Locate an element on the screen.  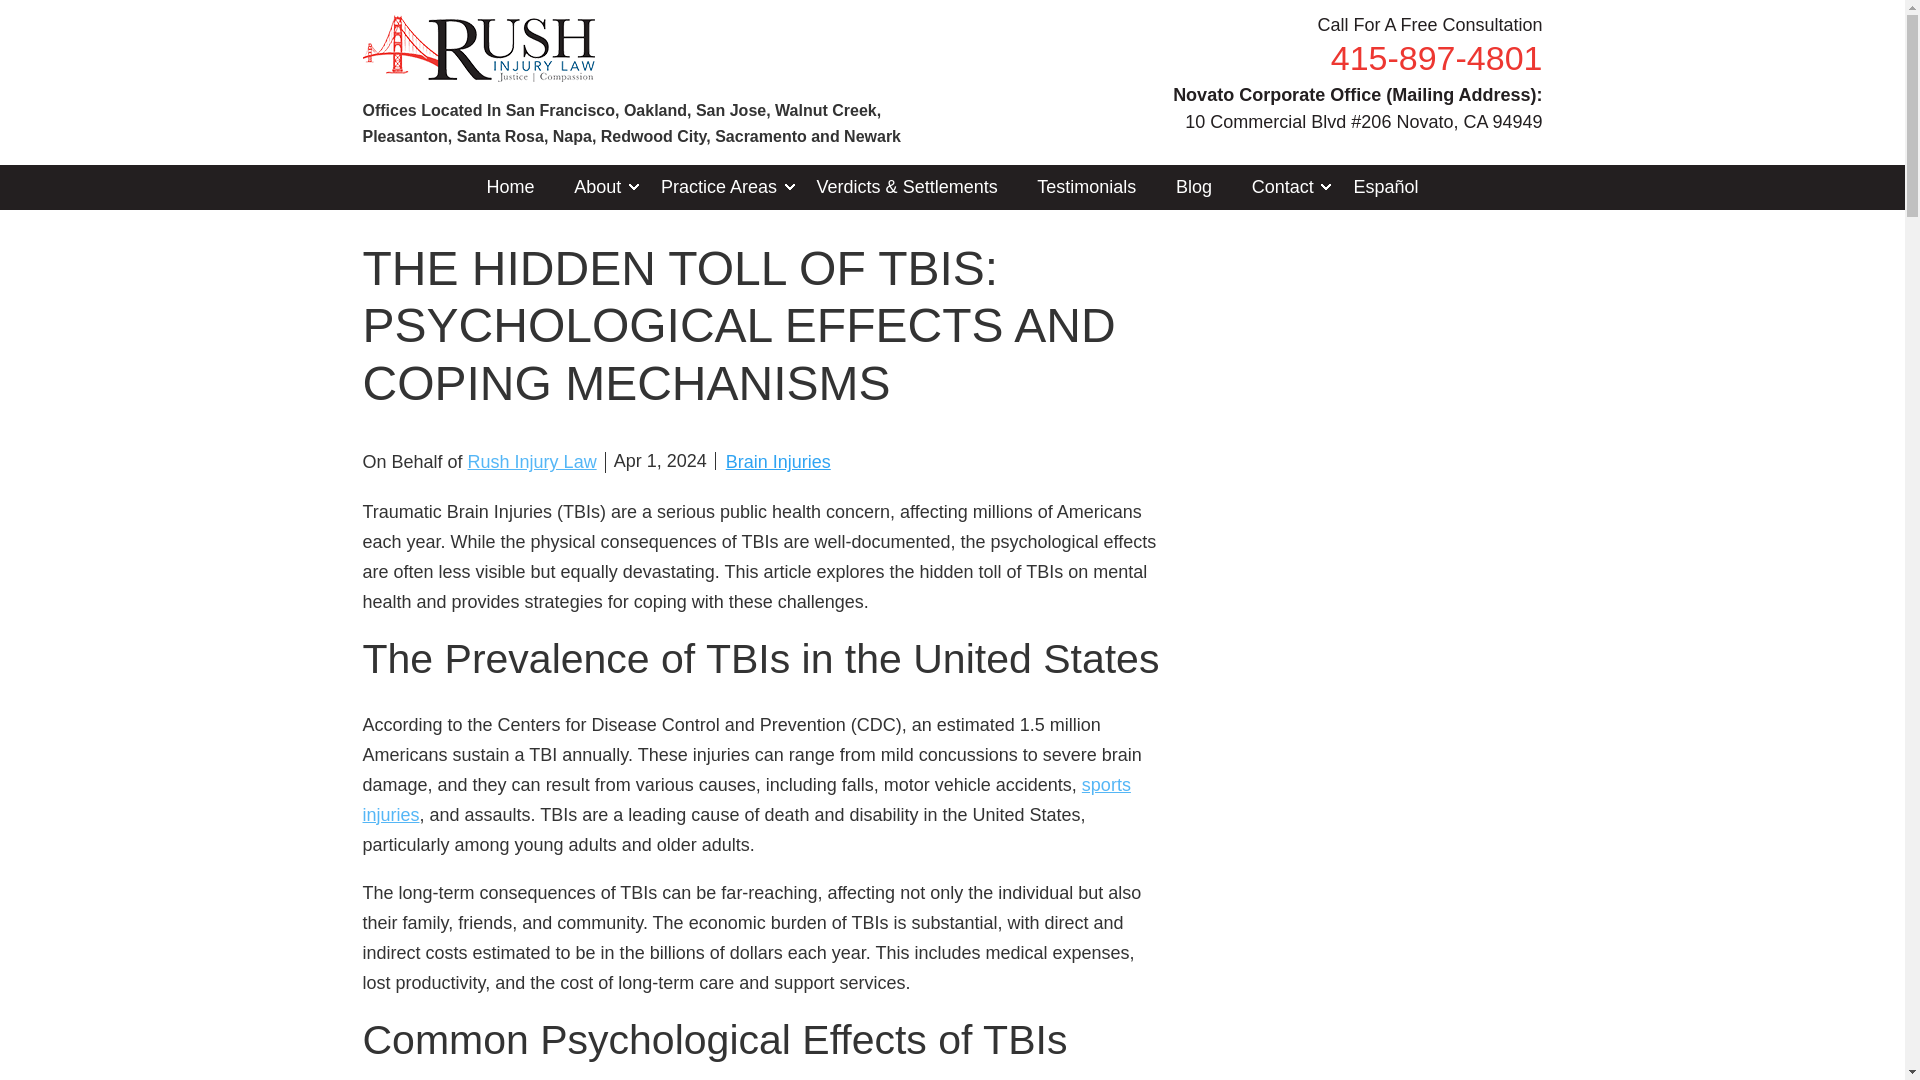
Practice Areas is located at coordinates (718, 186).